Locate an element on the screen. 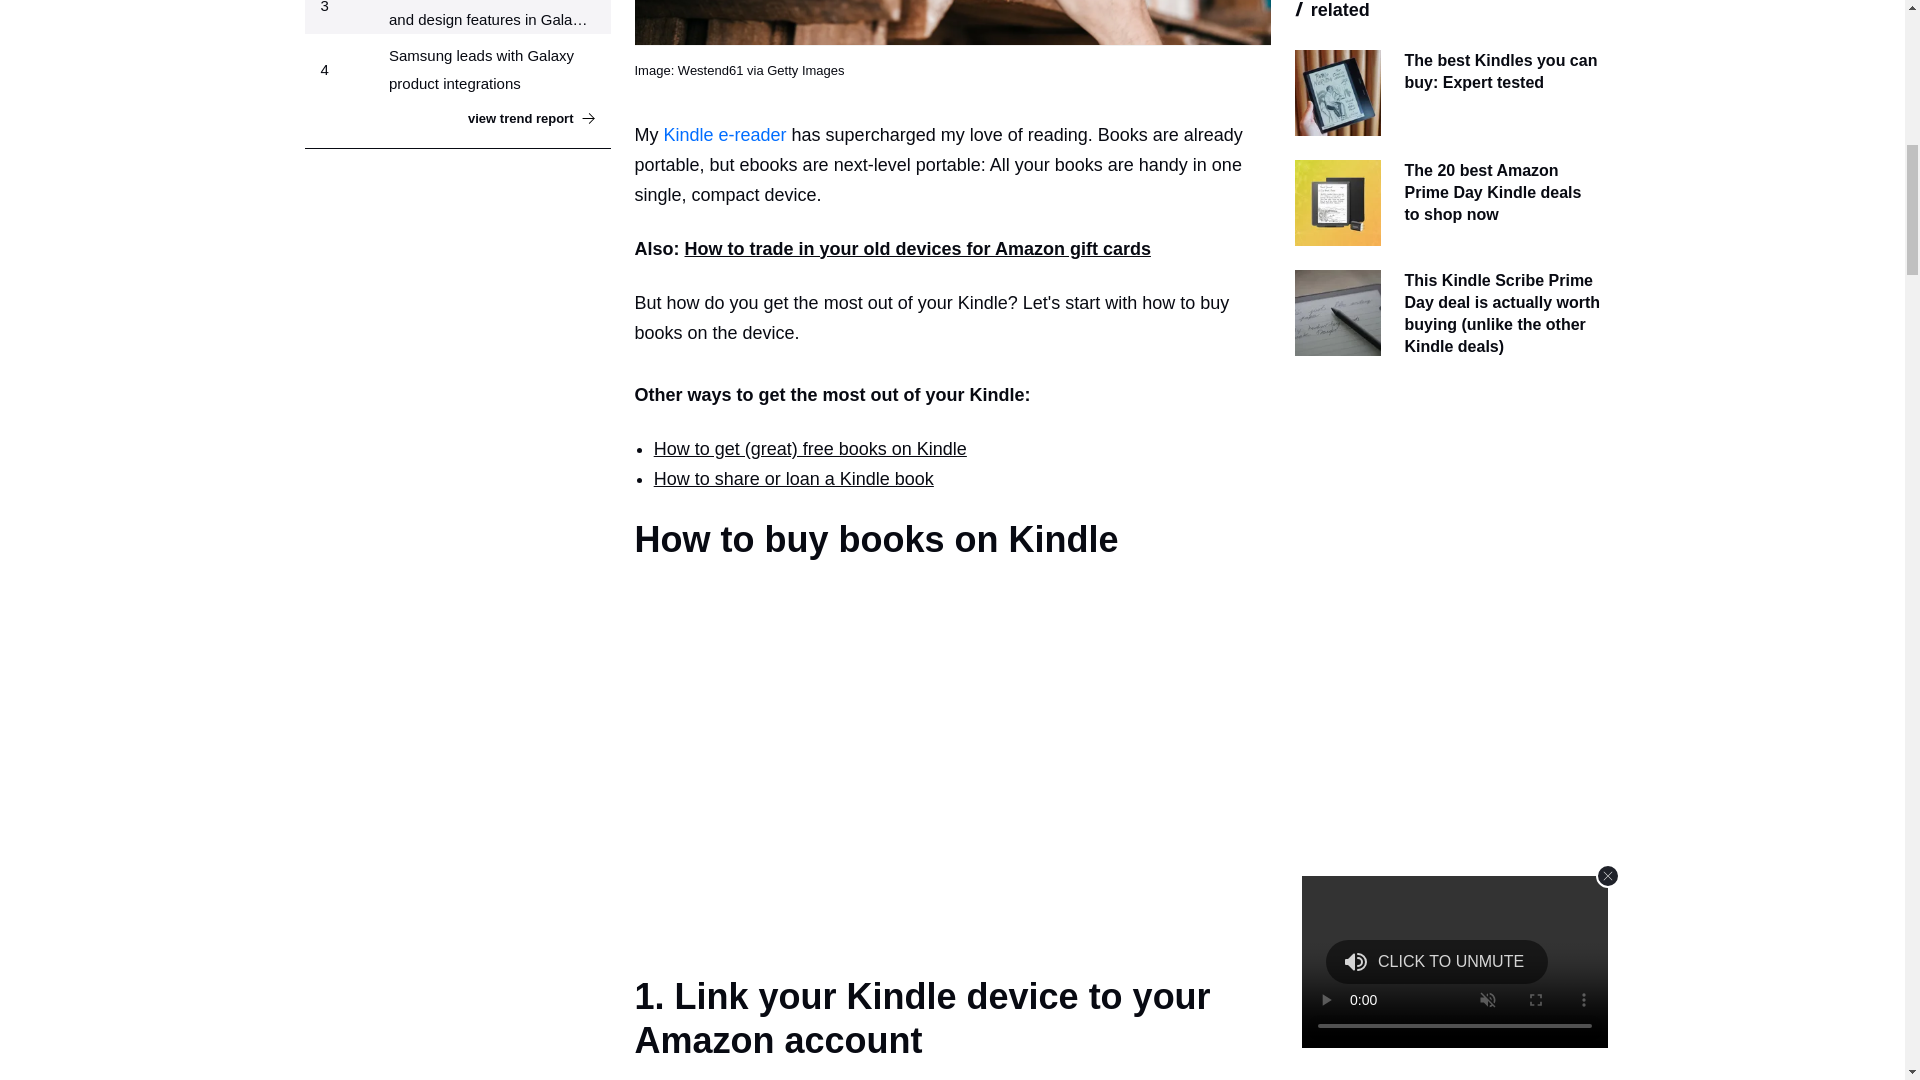 The height and width of the screenshot is (1080, 1920). 3rd party ad content is located at coordinates (1447, 523).